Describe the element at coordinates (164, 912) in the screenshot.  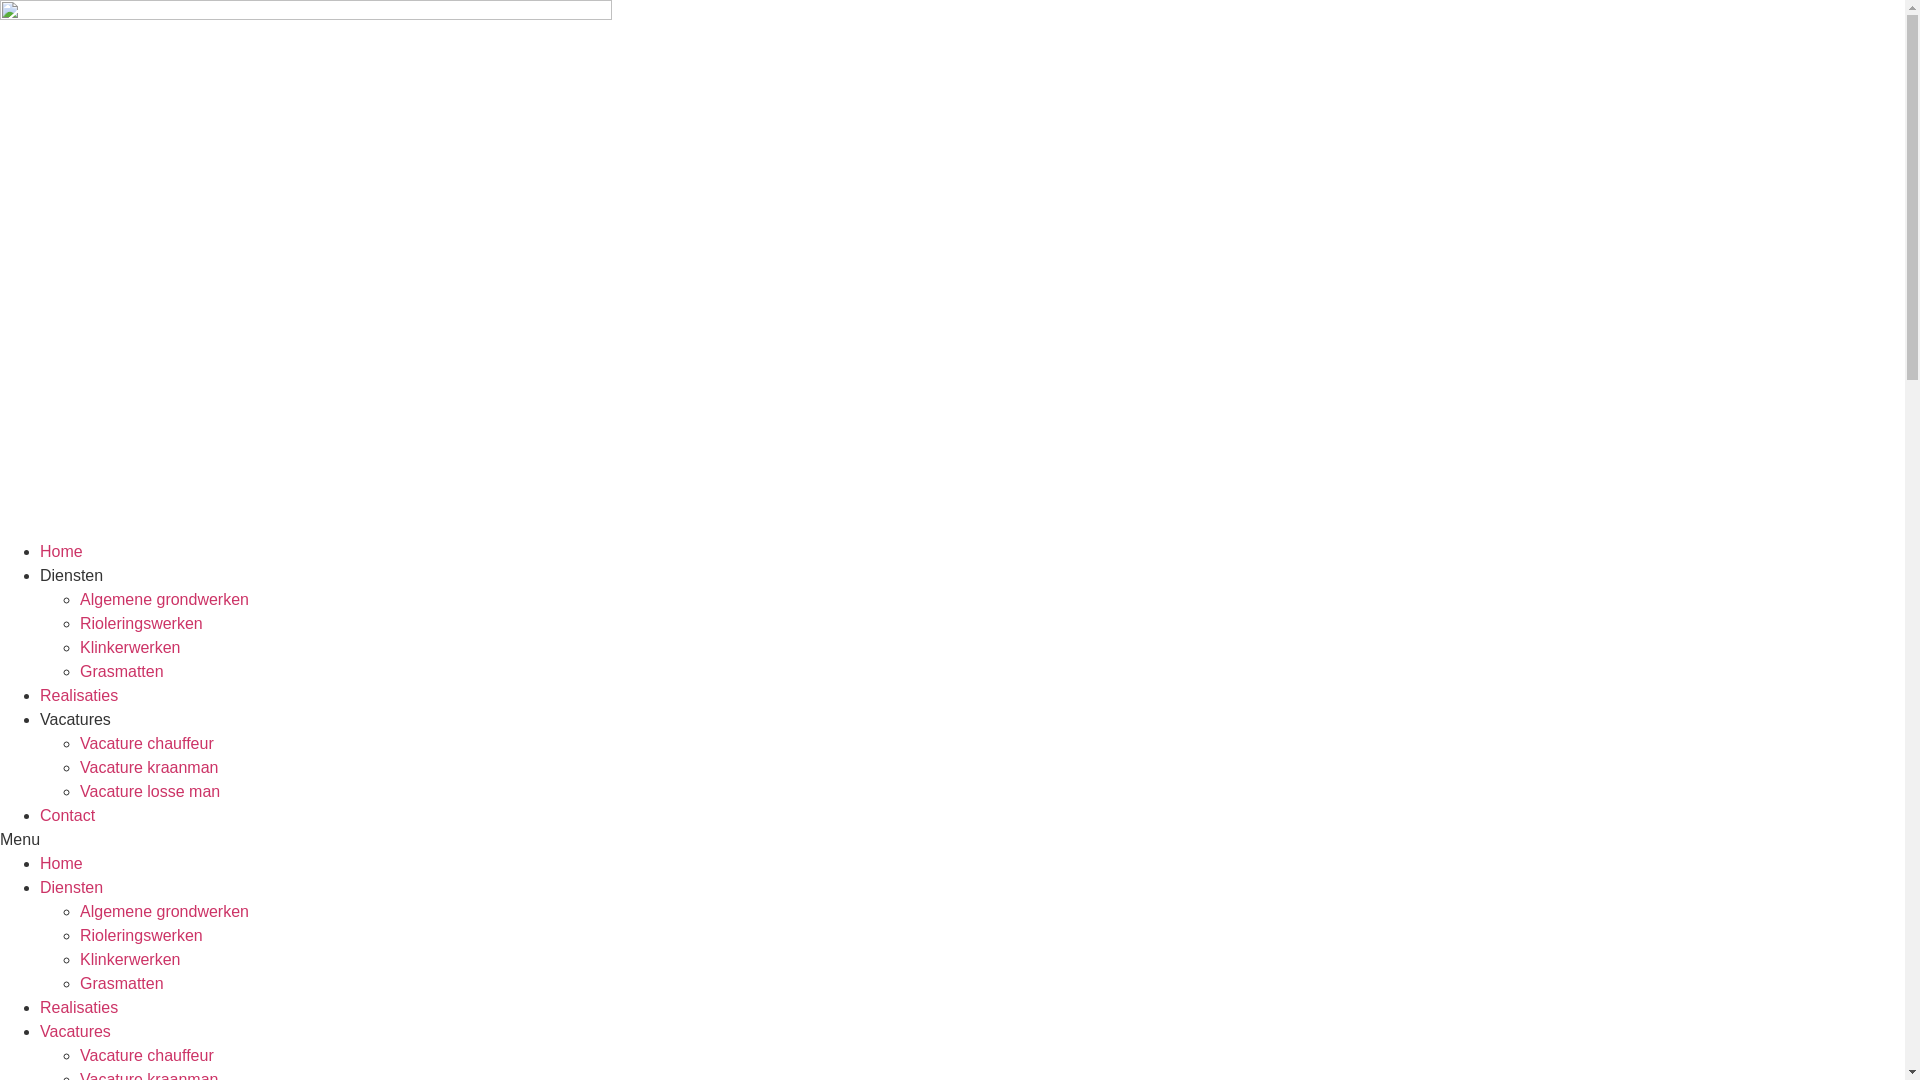
I see `Algemene grondwerken` at that location.